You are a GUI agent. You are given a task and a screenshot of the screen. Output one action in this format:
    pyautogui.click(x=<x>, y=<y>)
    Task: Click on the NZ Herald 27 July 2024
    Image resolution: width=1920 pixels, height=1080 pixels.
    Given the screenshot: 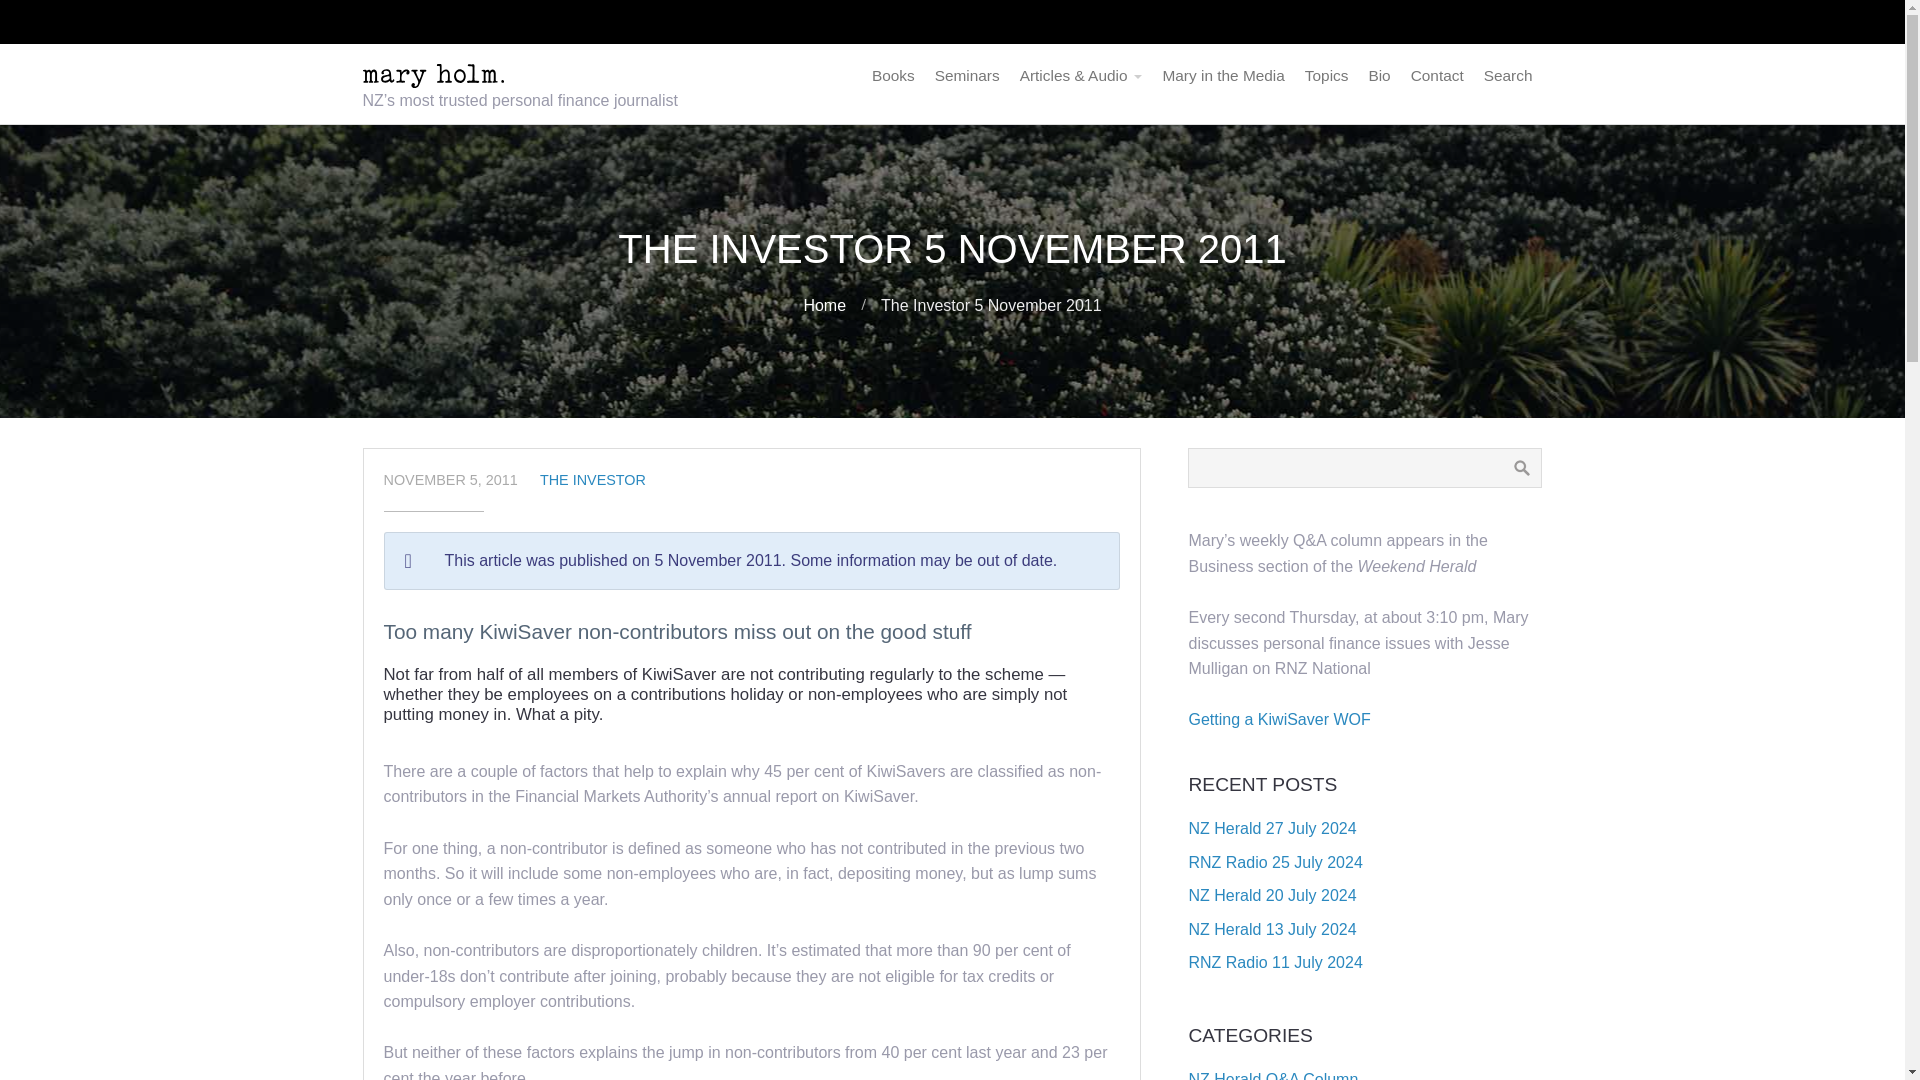 What is the action you would take?
    pyautogui.click(x=1272, y=828)
    